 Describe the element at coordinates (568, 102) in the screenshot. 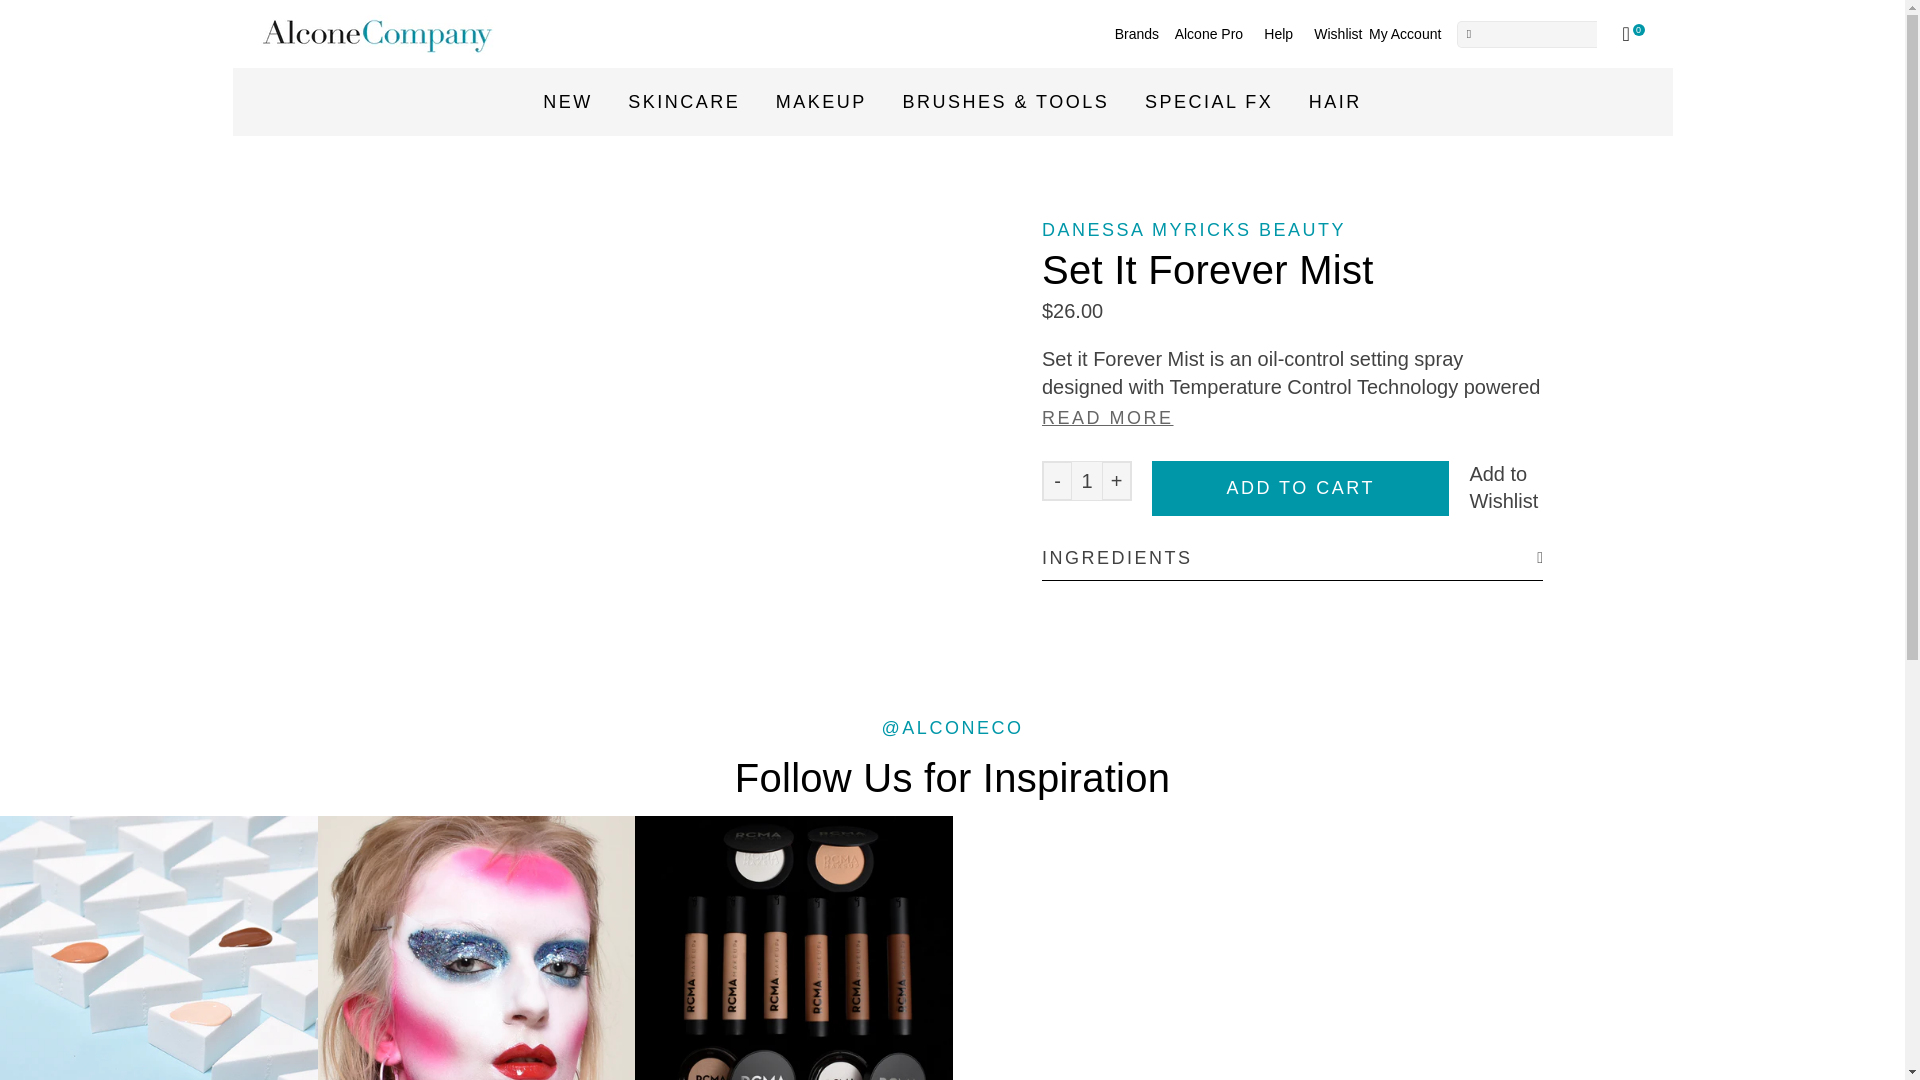

I see `NEW` at that location.